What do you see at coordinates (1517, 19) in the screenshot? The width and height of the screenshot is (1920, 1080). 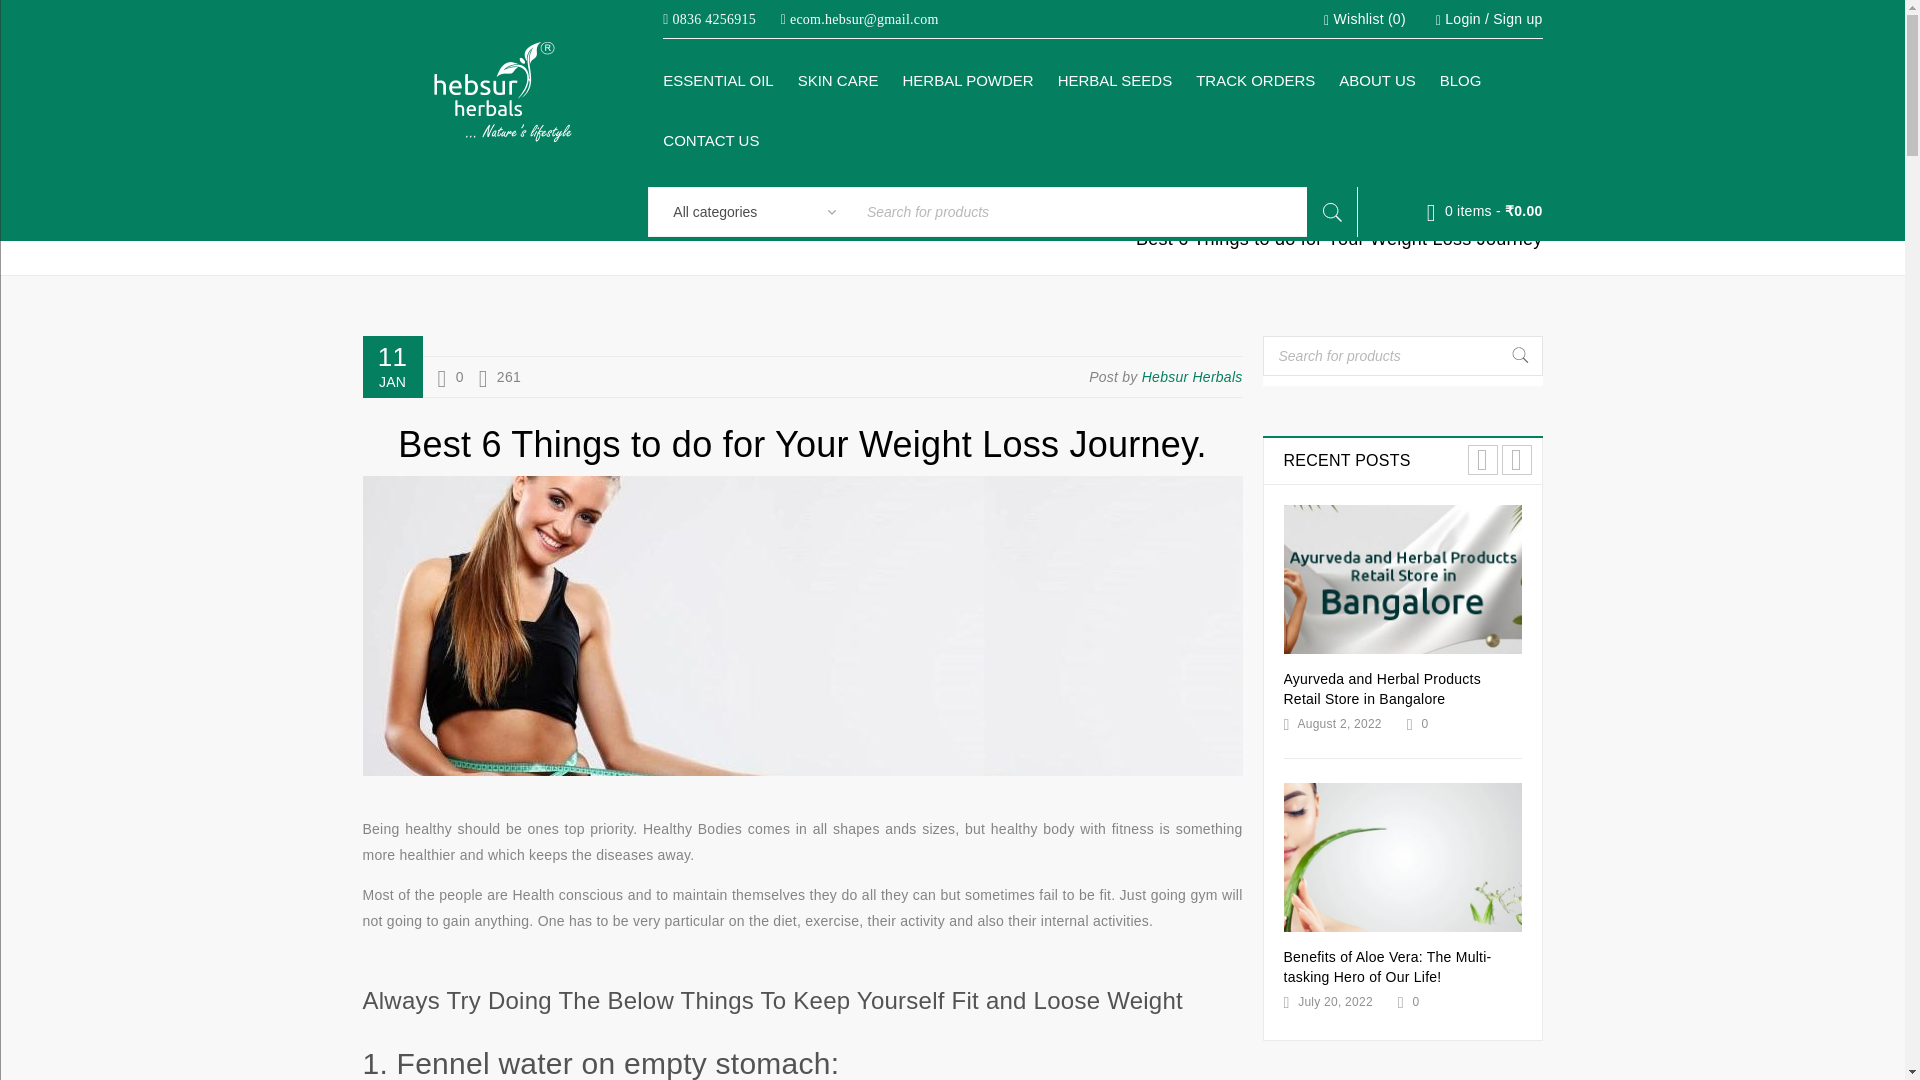 I see `Create New Account` at bounding box center [1517, 19].